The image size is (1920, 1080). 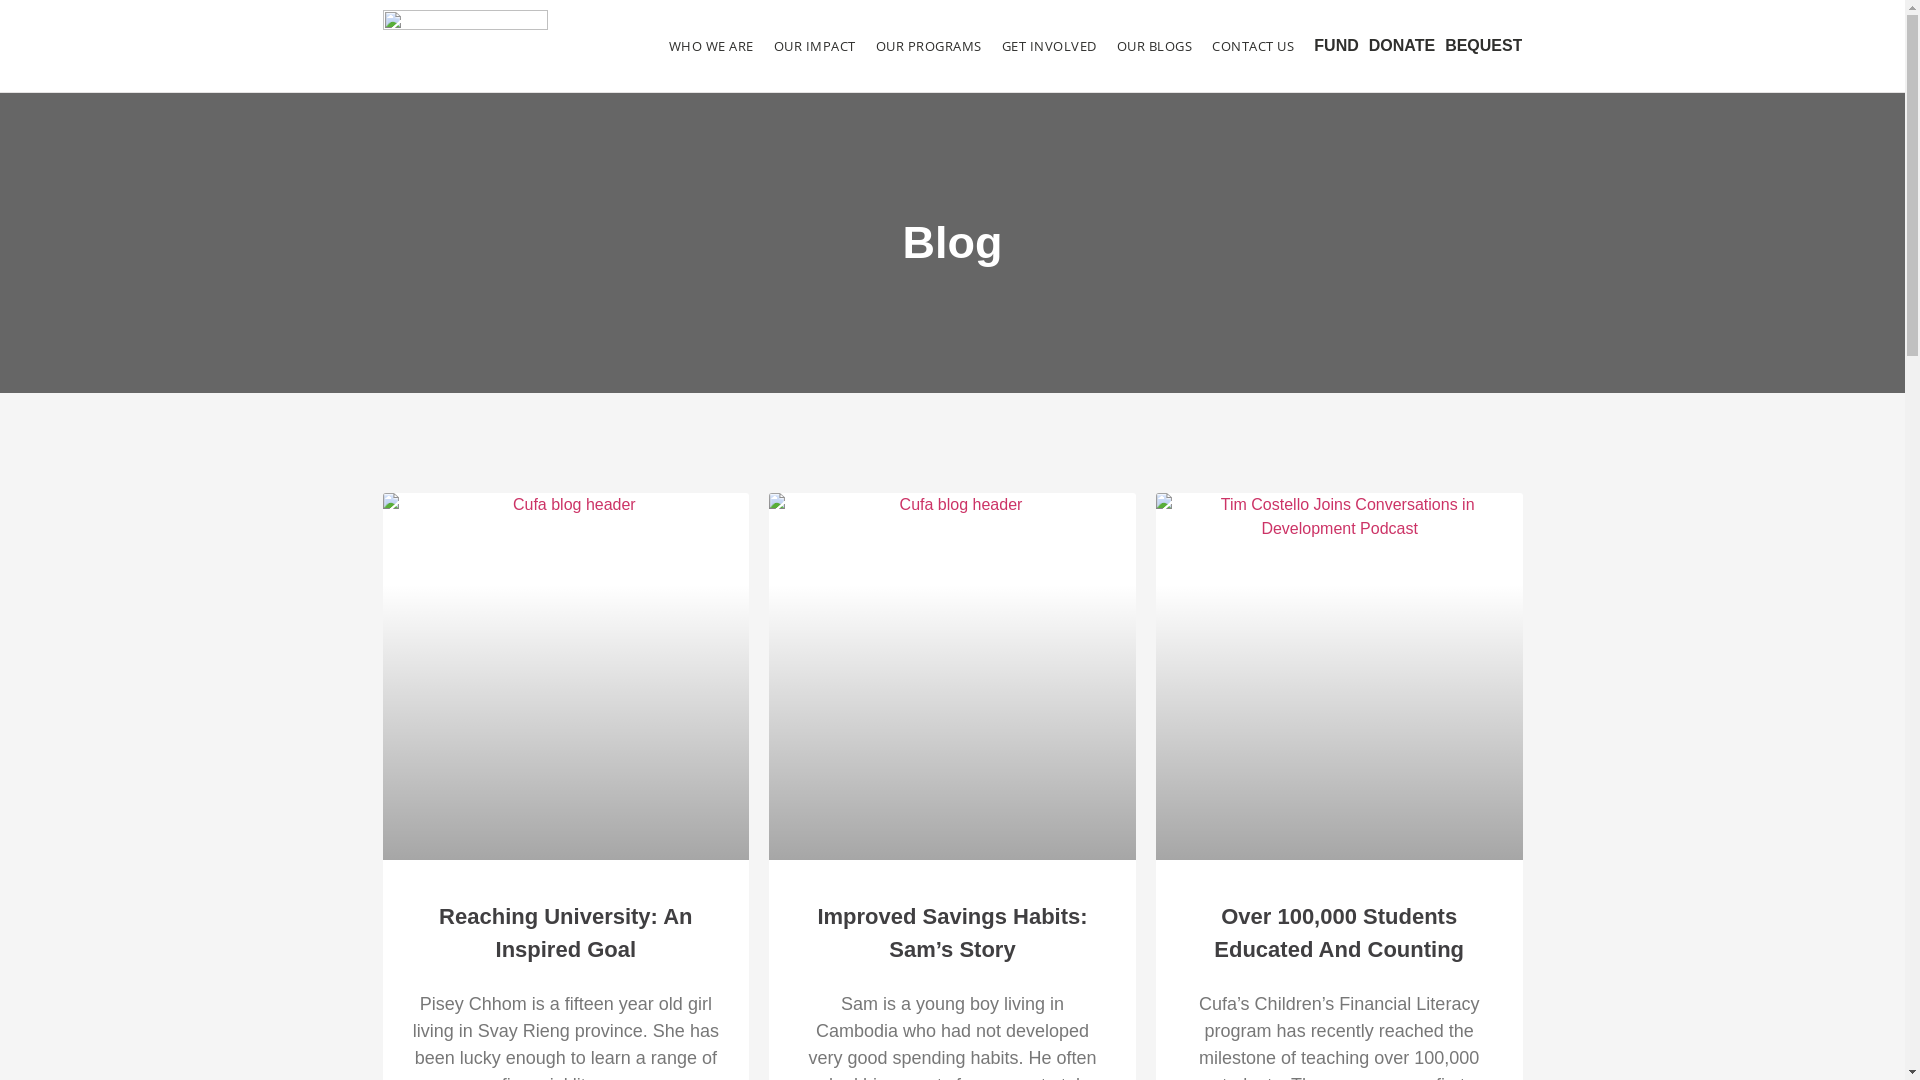 I want to click on Reaching University: An Inspired Goal, so click(x=566, y=933).